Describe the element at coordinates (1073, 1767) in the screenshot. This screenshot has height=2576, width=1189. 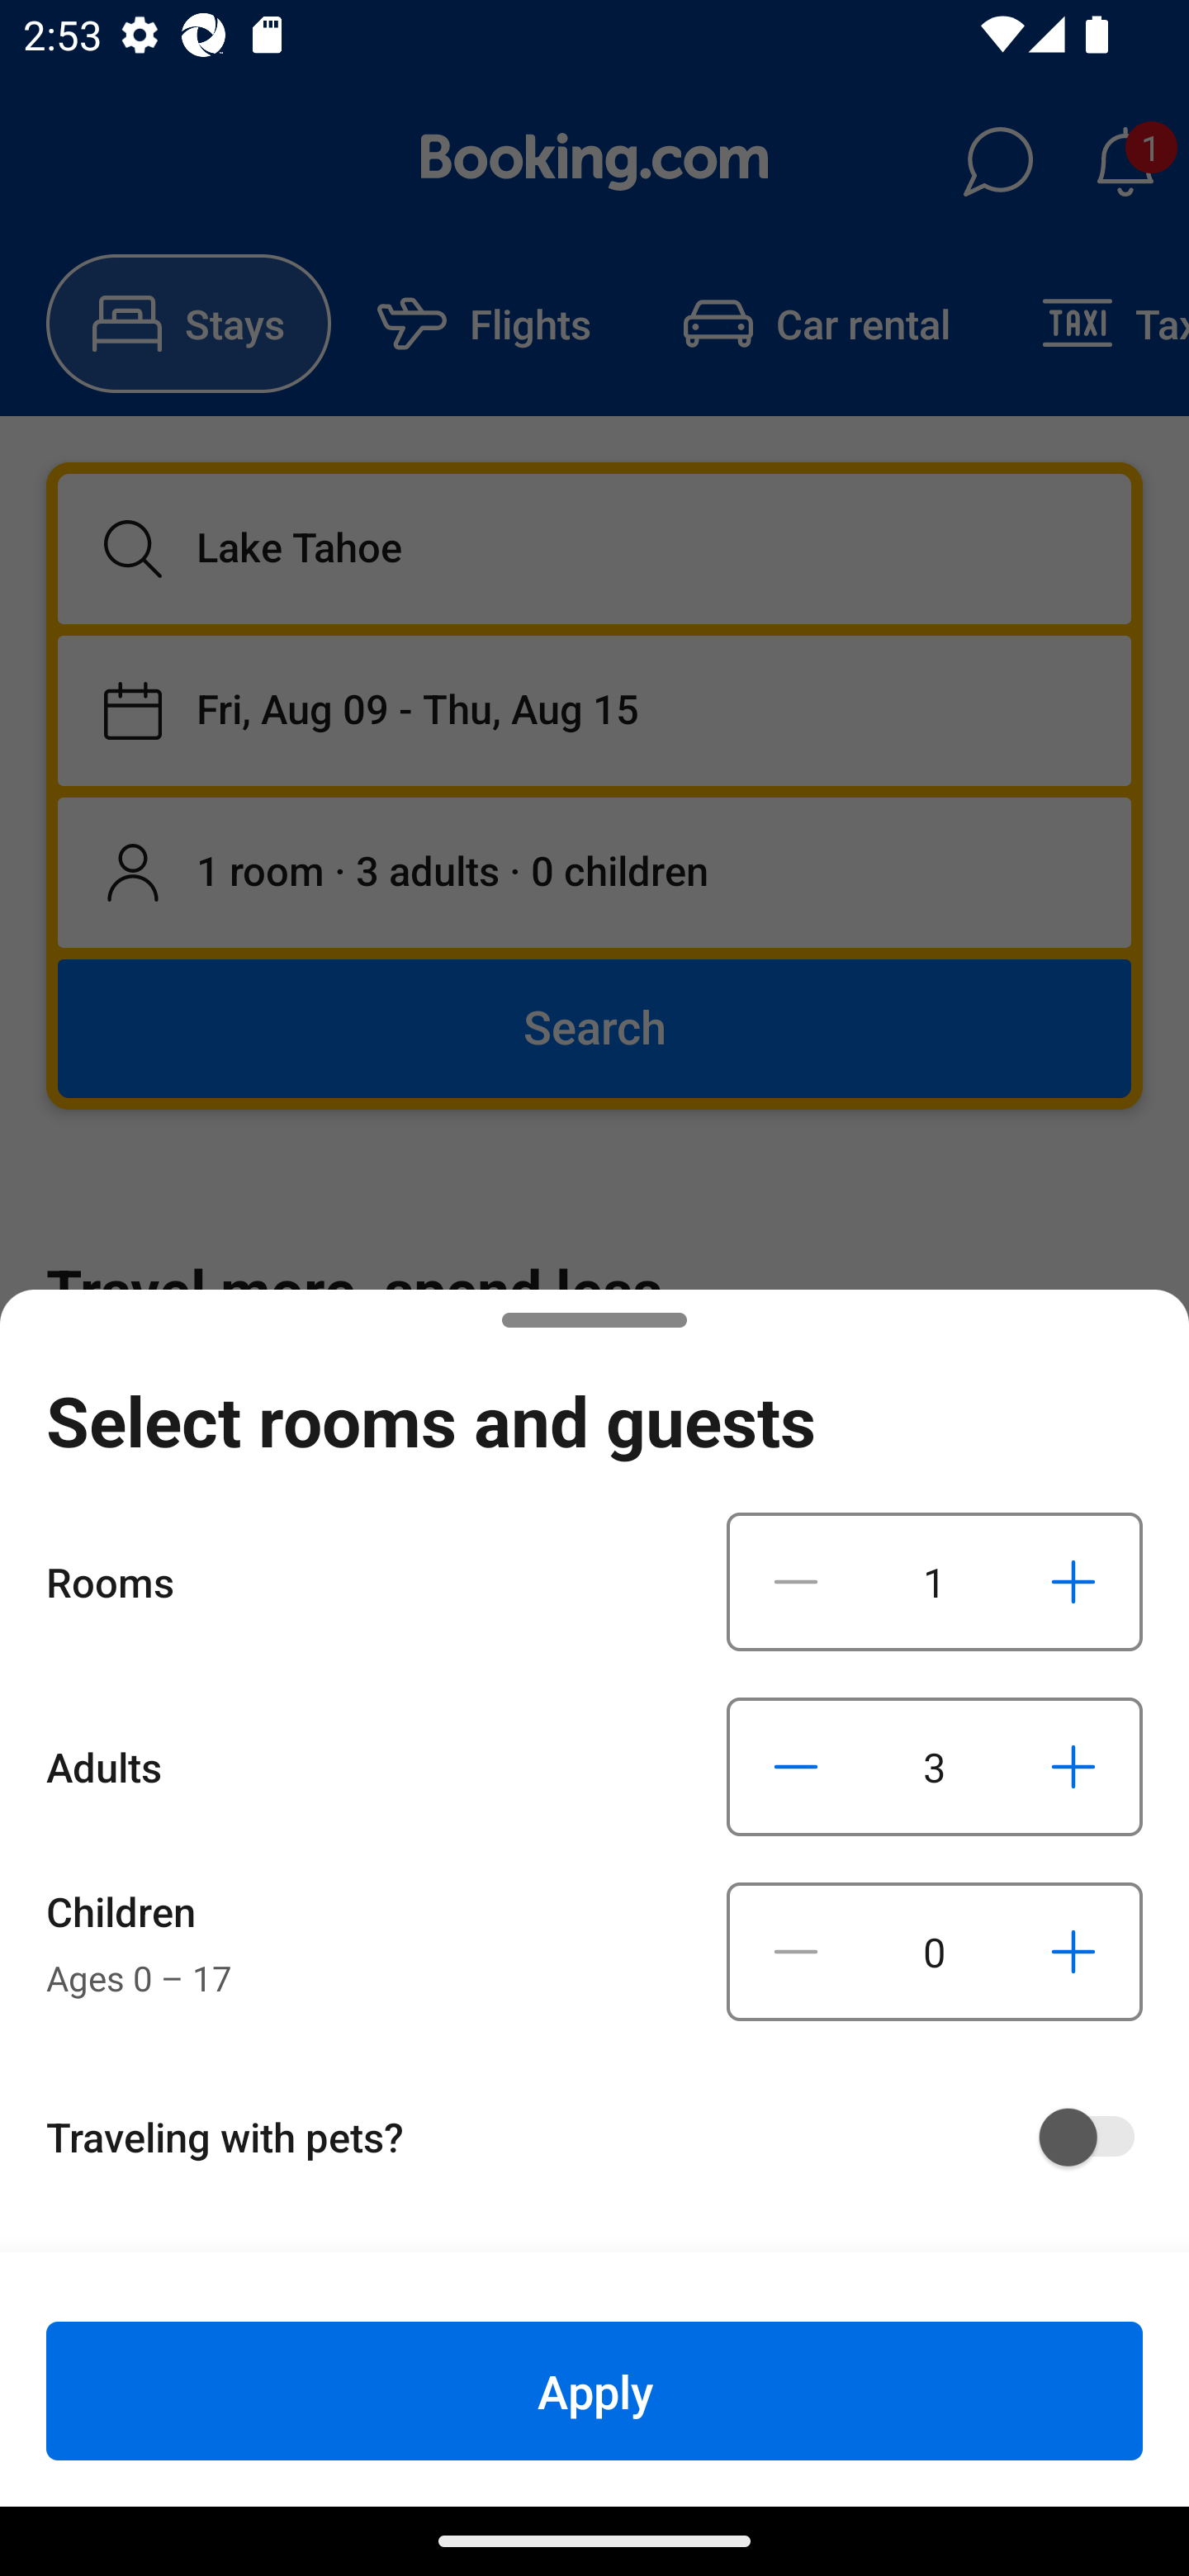
I see `Increase` at that location.